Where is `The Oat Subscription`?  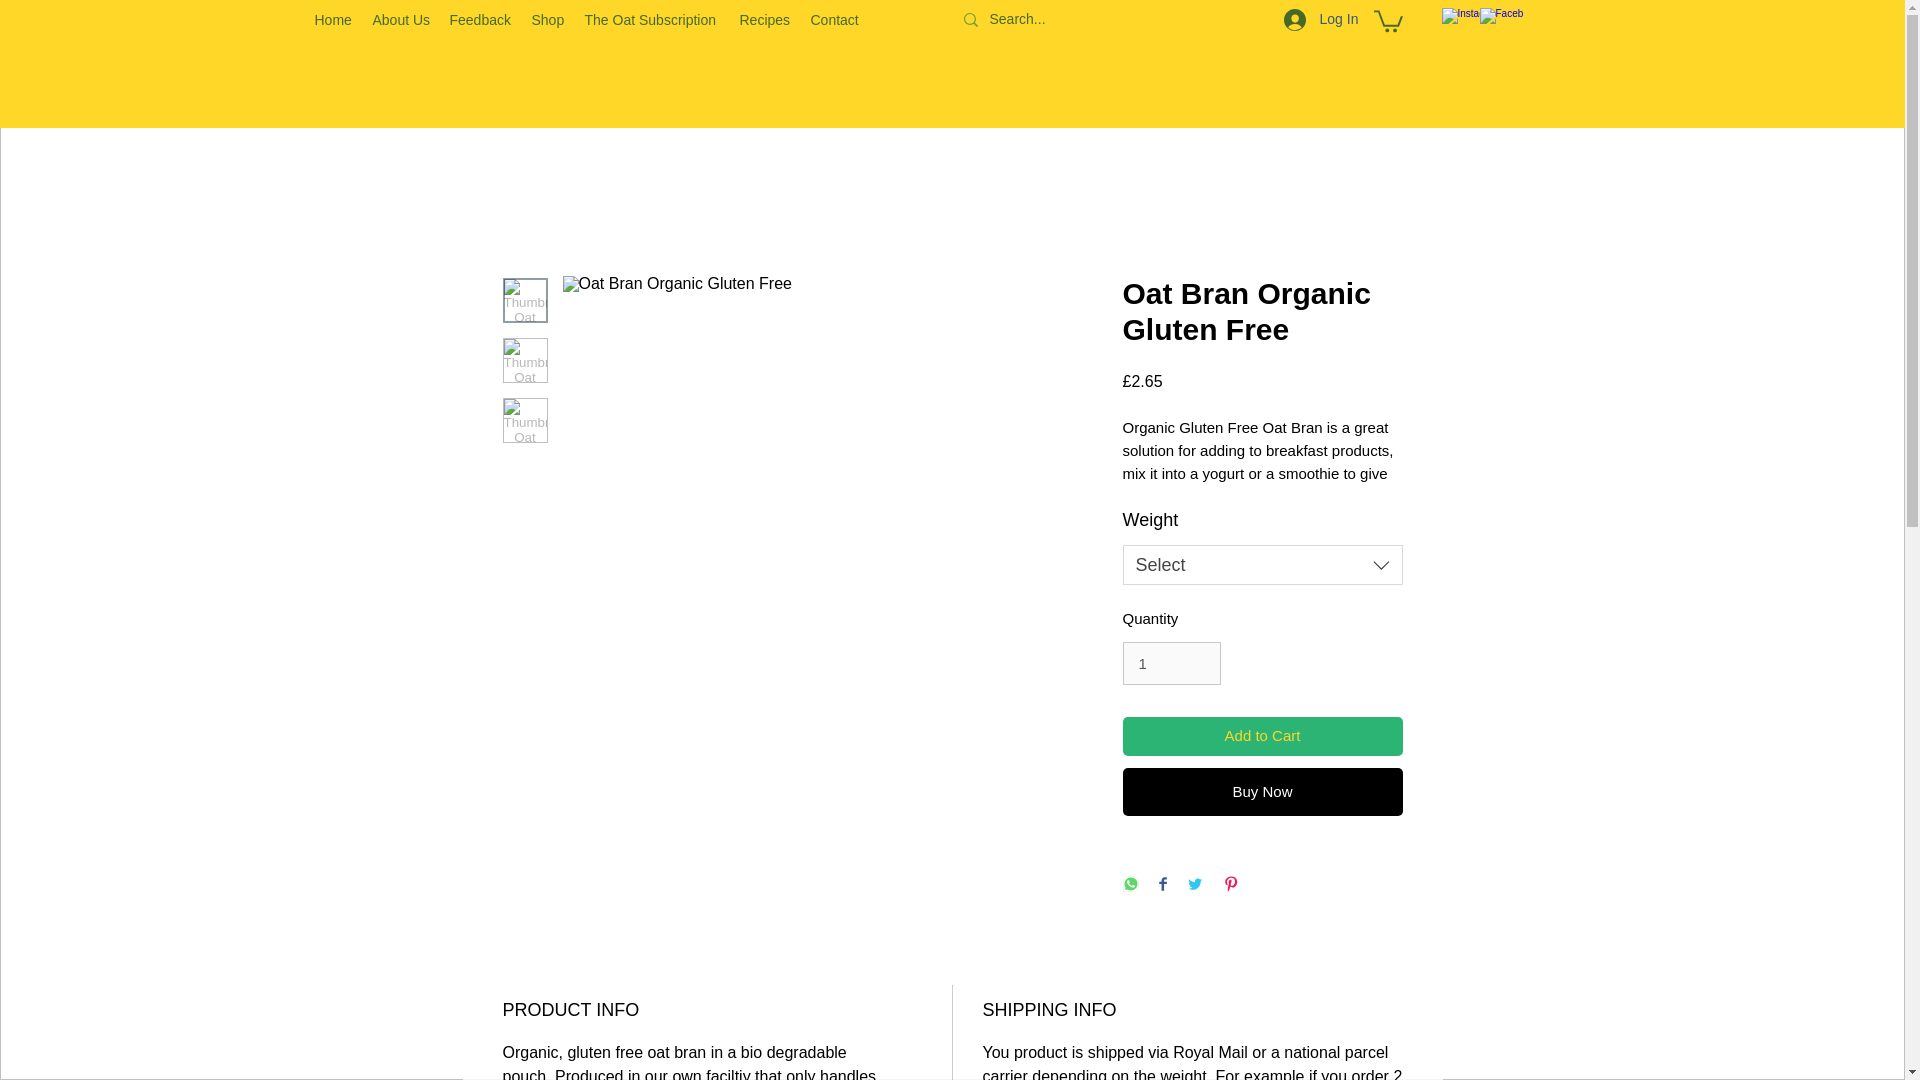
The Oat Subscription is located at coordinates (652, 20).